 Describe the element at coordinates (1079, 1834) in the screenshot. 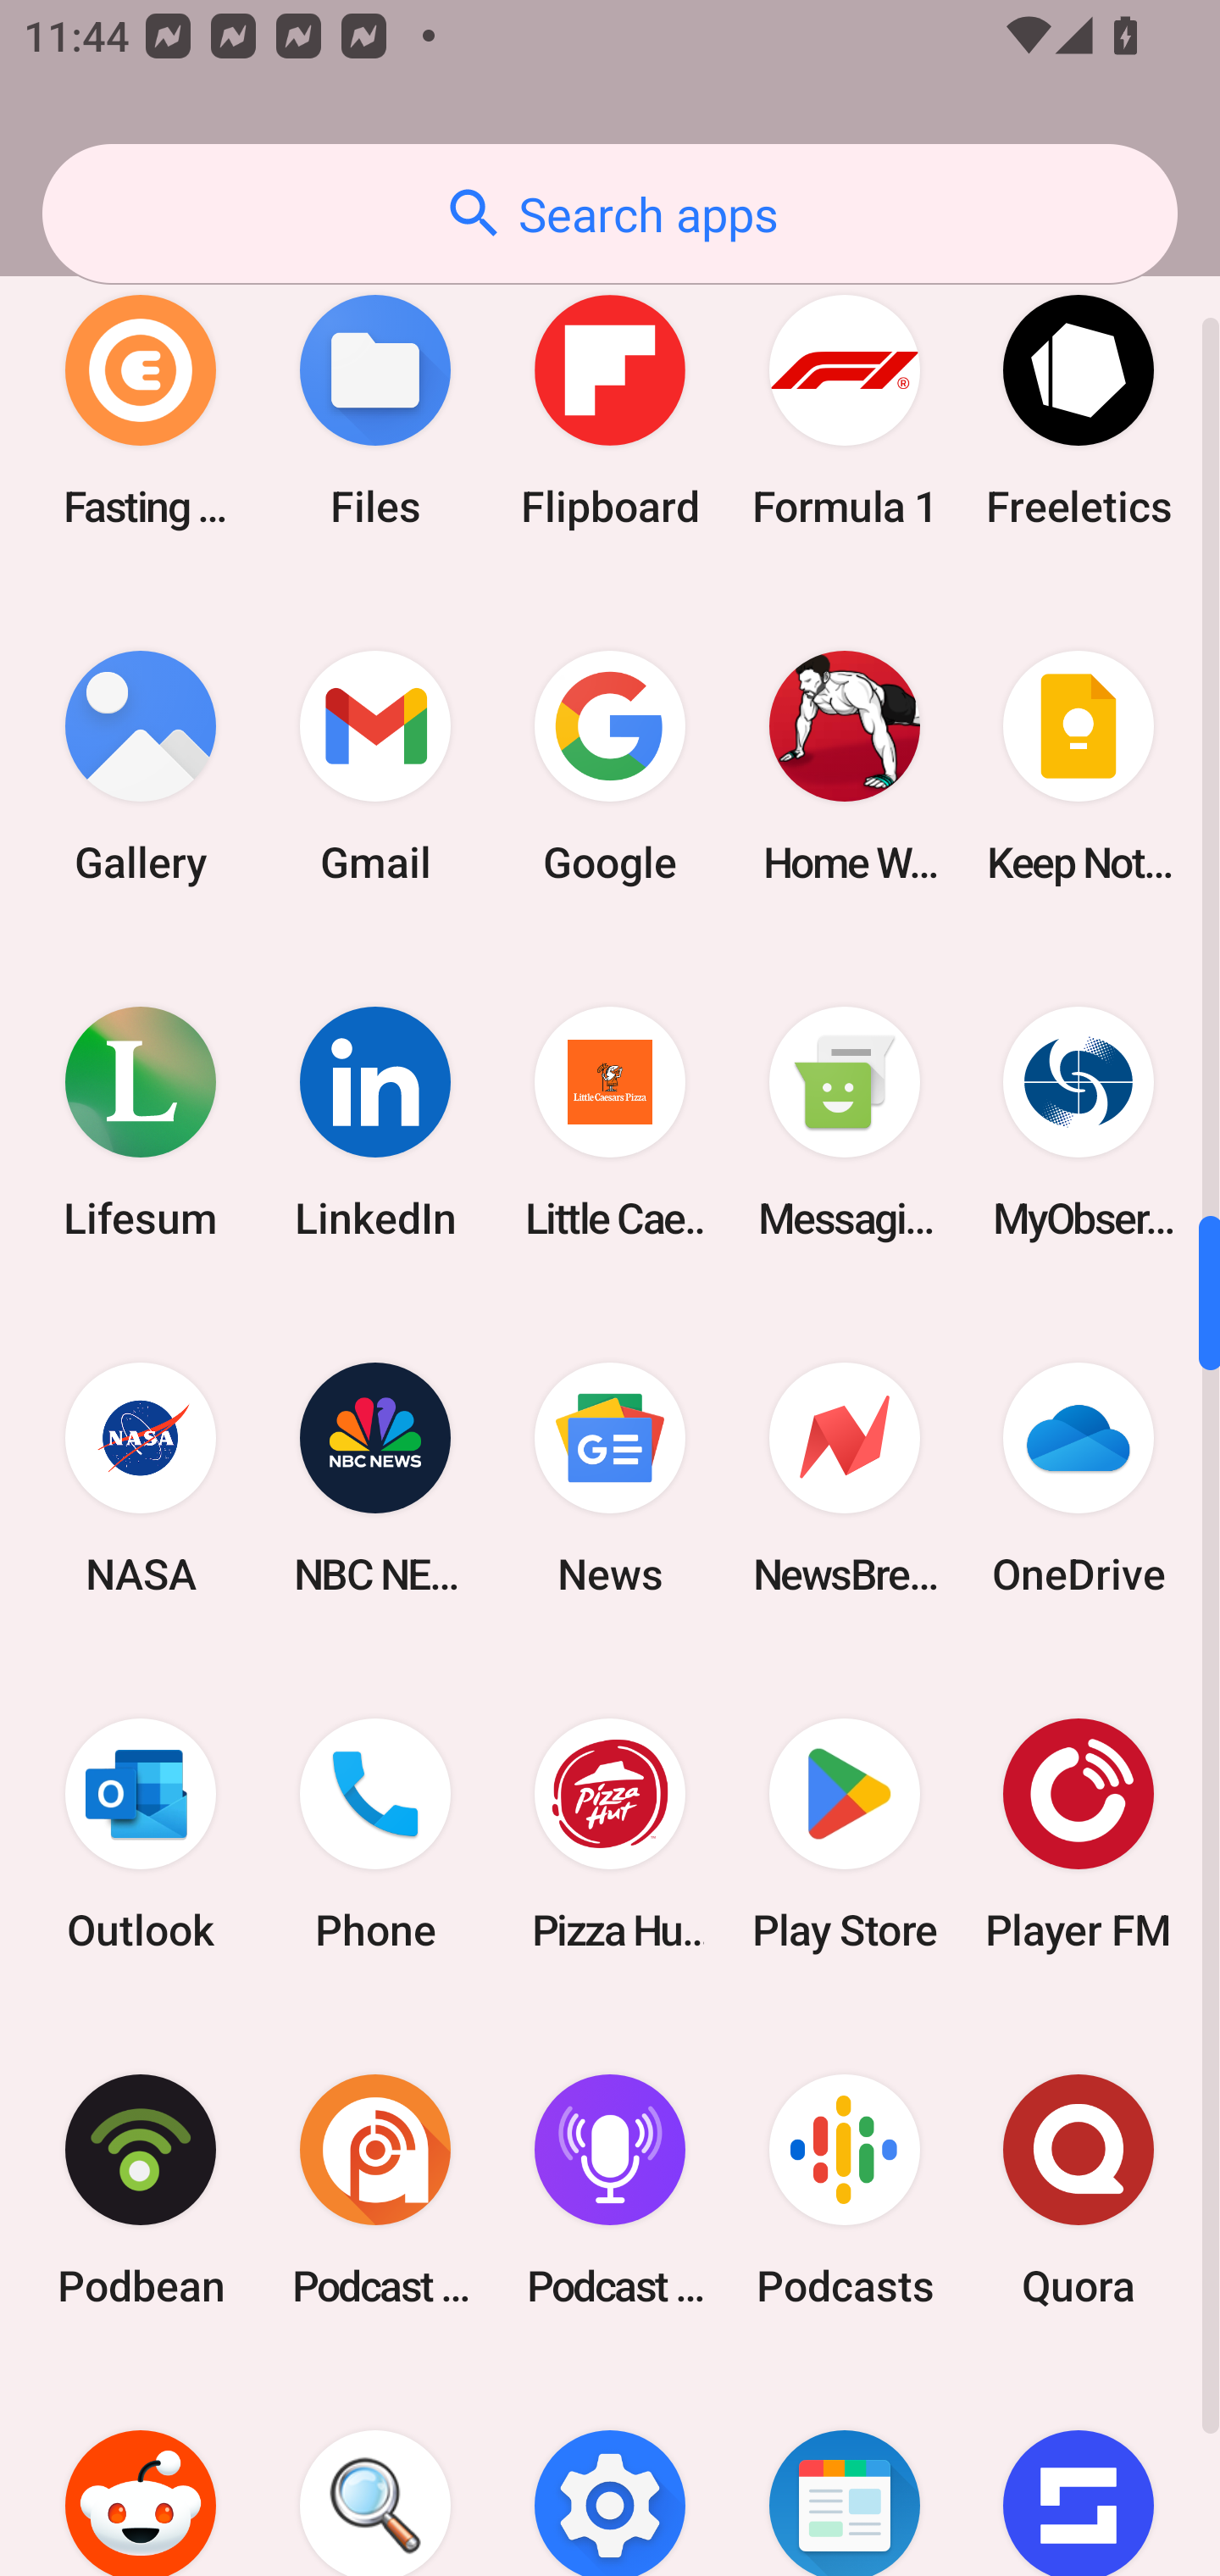

I see `Player FM` at that location.